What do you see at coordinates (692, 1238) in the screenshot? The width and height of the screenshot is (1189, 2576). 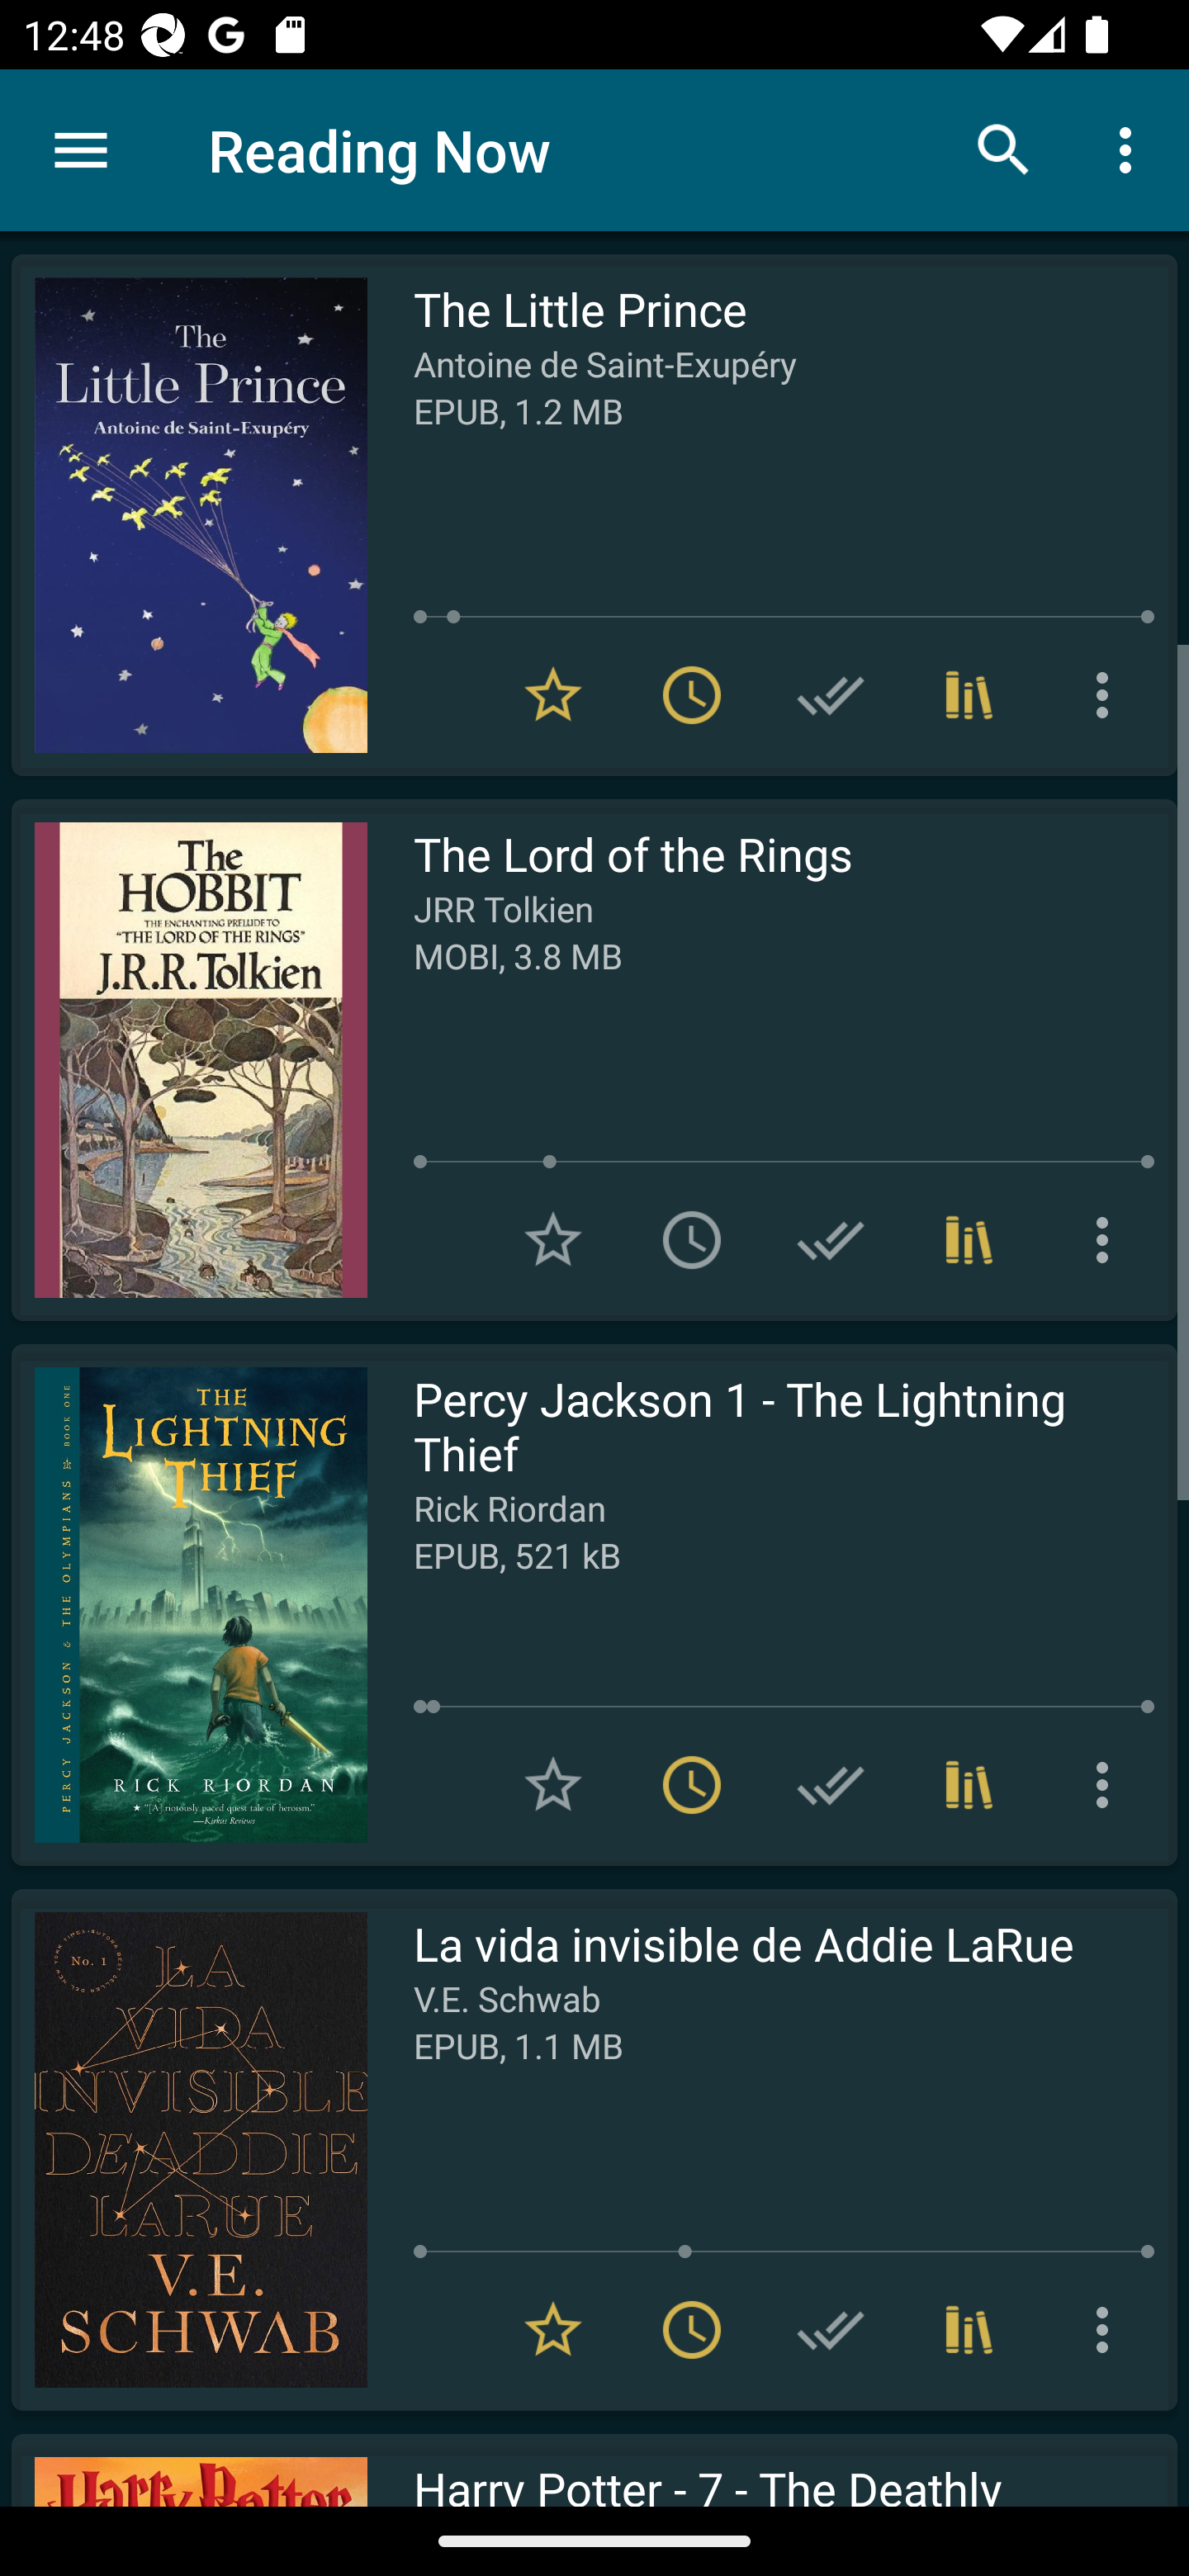 I see `Add to To read` at bounding box center [692, 1238].